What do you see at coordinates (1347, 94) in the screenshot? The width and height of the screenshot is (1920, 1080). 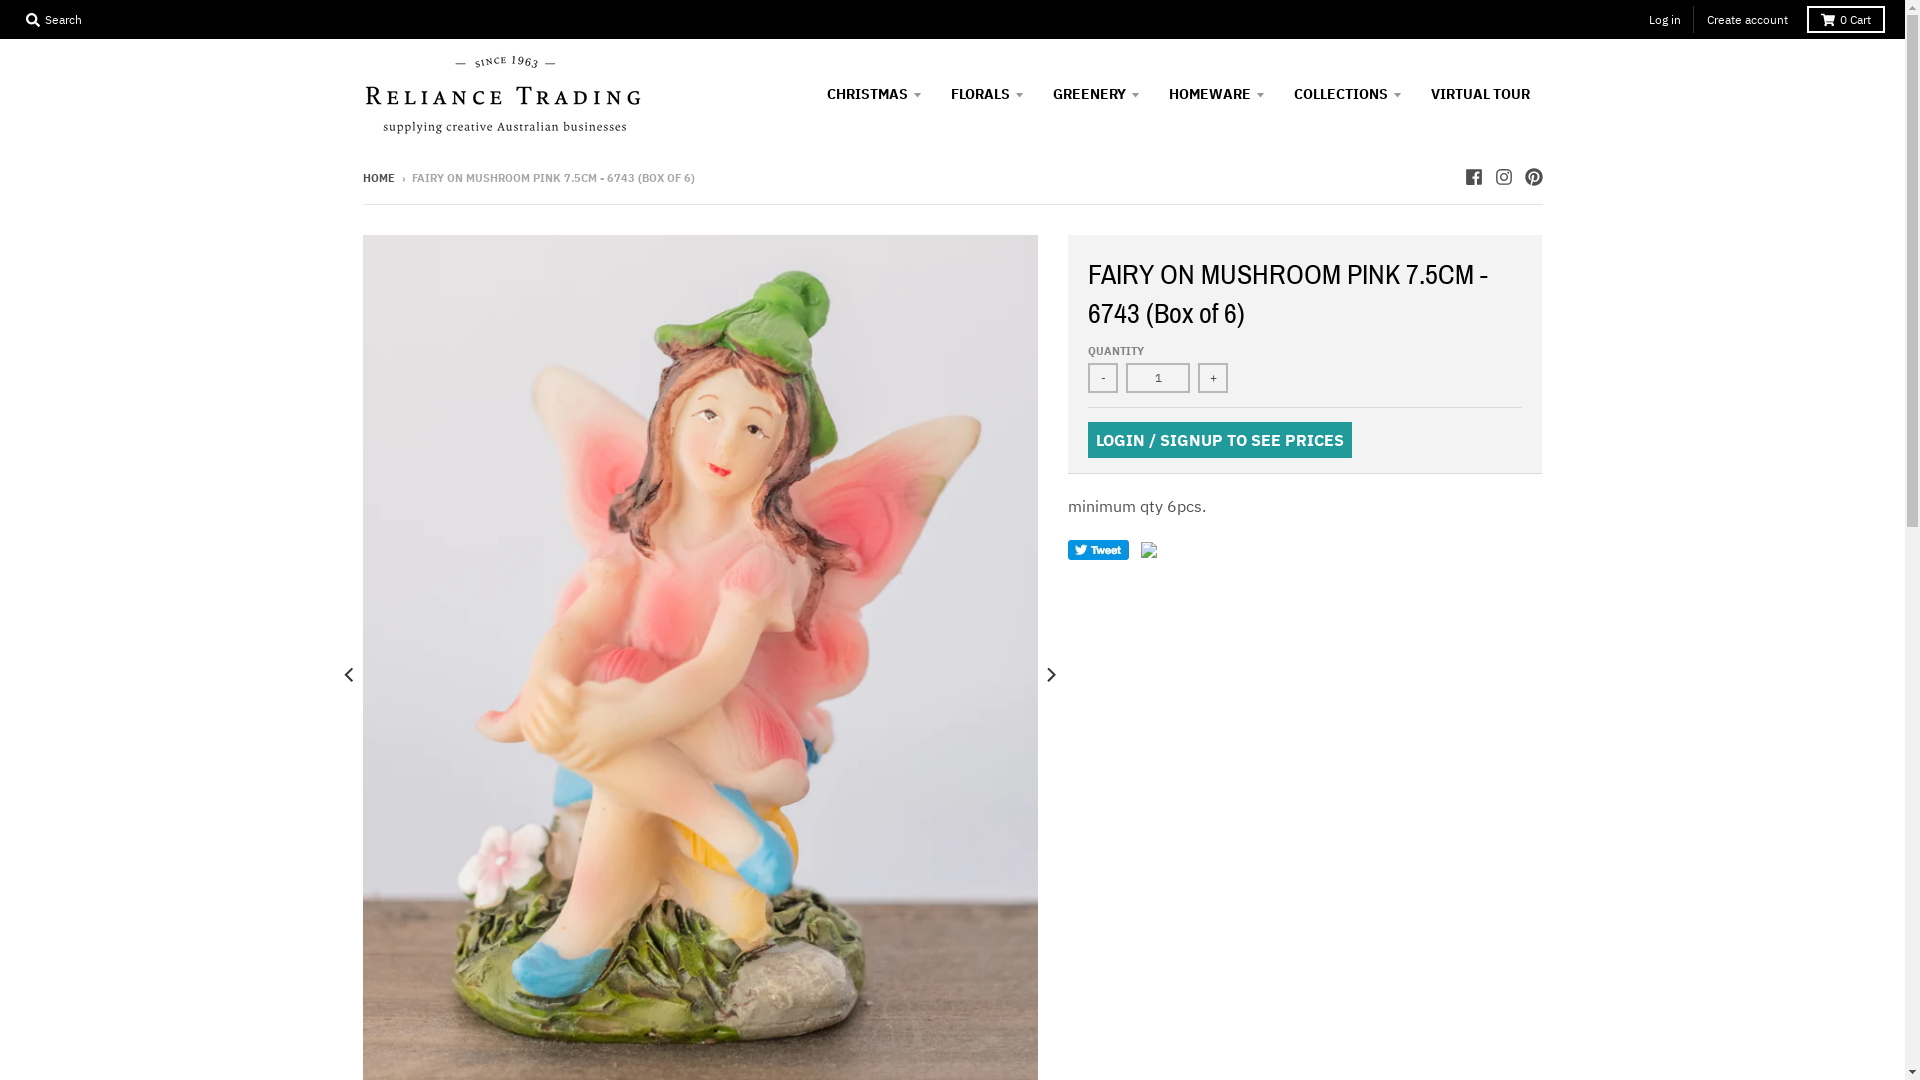 I see `COLLECTIONS` at bounding box center [1347, 94].